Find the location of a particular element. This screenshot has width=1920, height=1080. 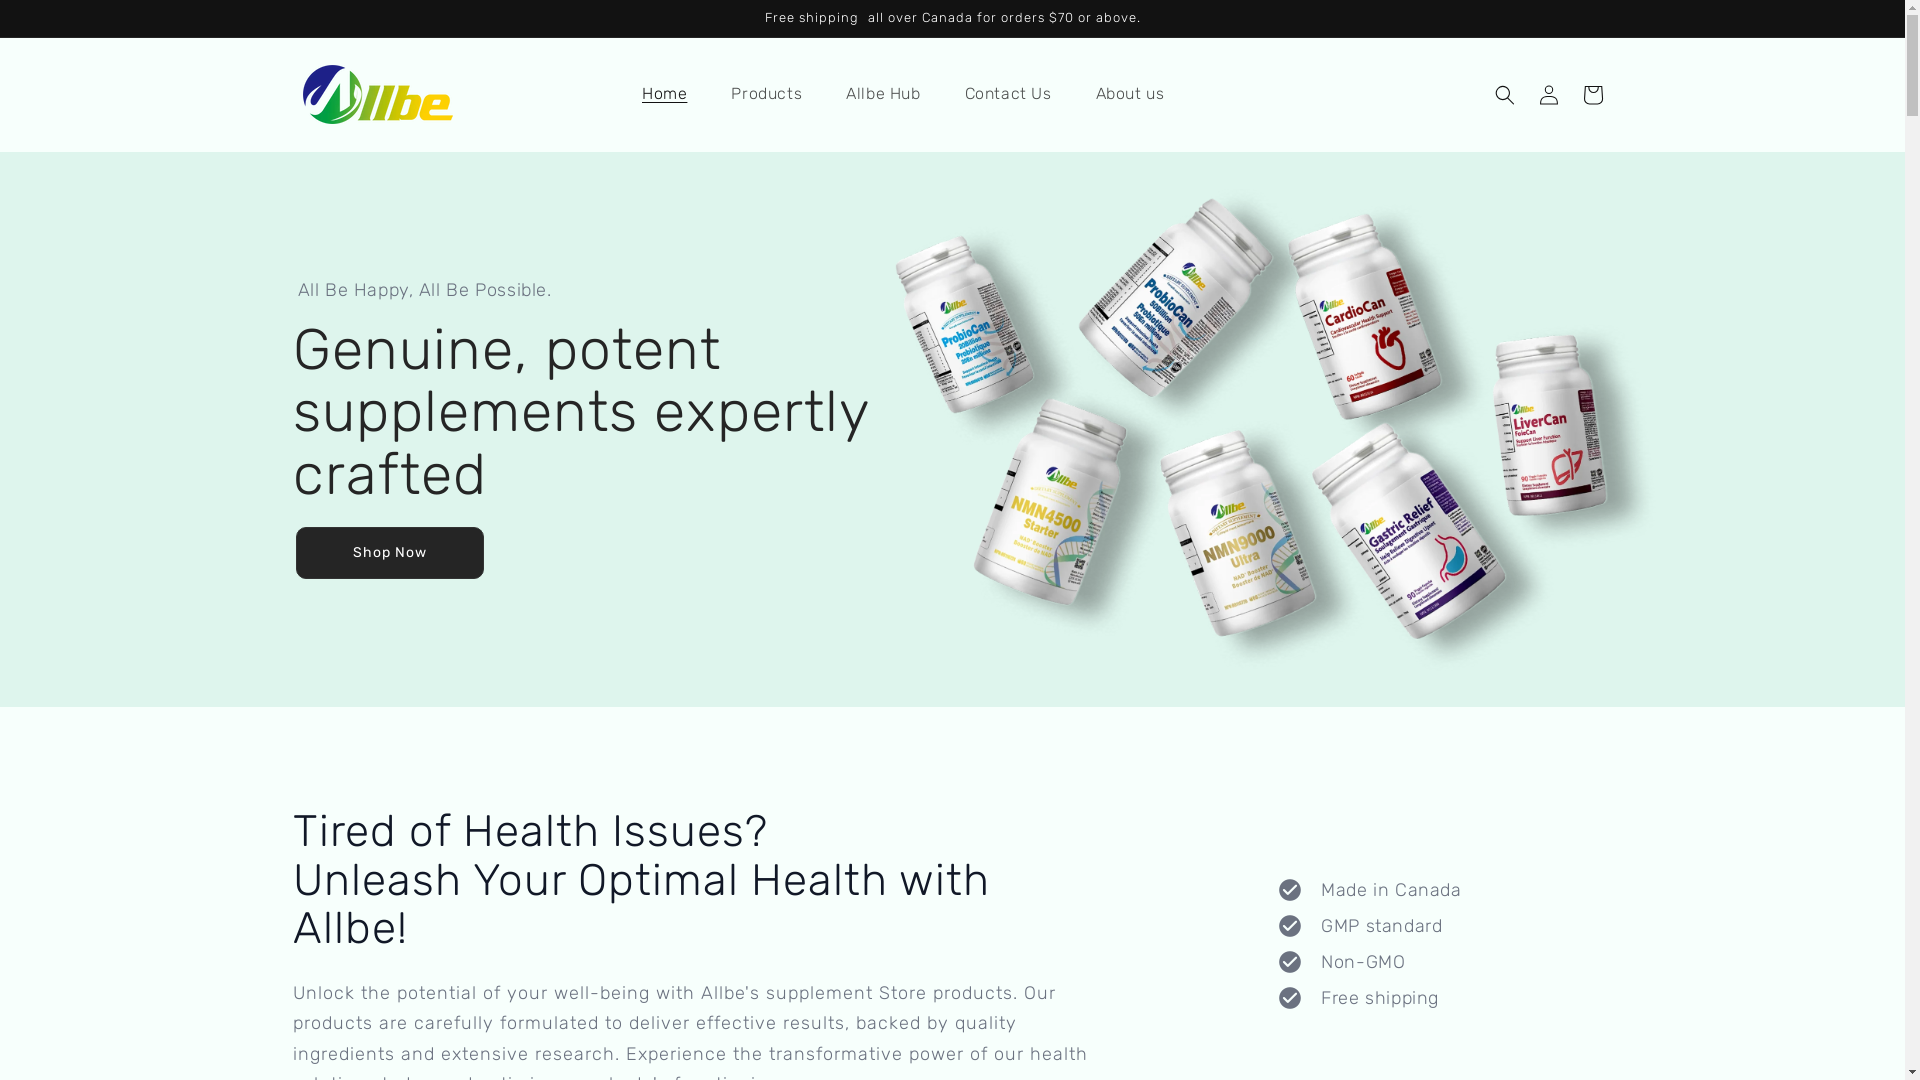

About us is located at coordinates (1130, 94).